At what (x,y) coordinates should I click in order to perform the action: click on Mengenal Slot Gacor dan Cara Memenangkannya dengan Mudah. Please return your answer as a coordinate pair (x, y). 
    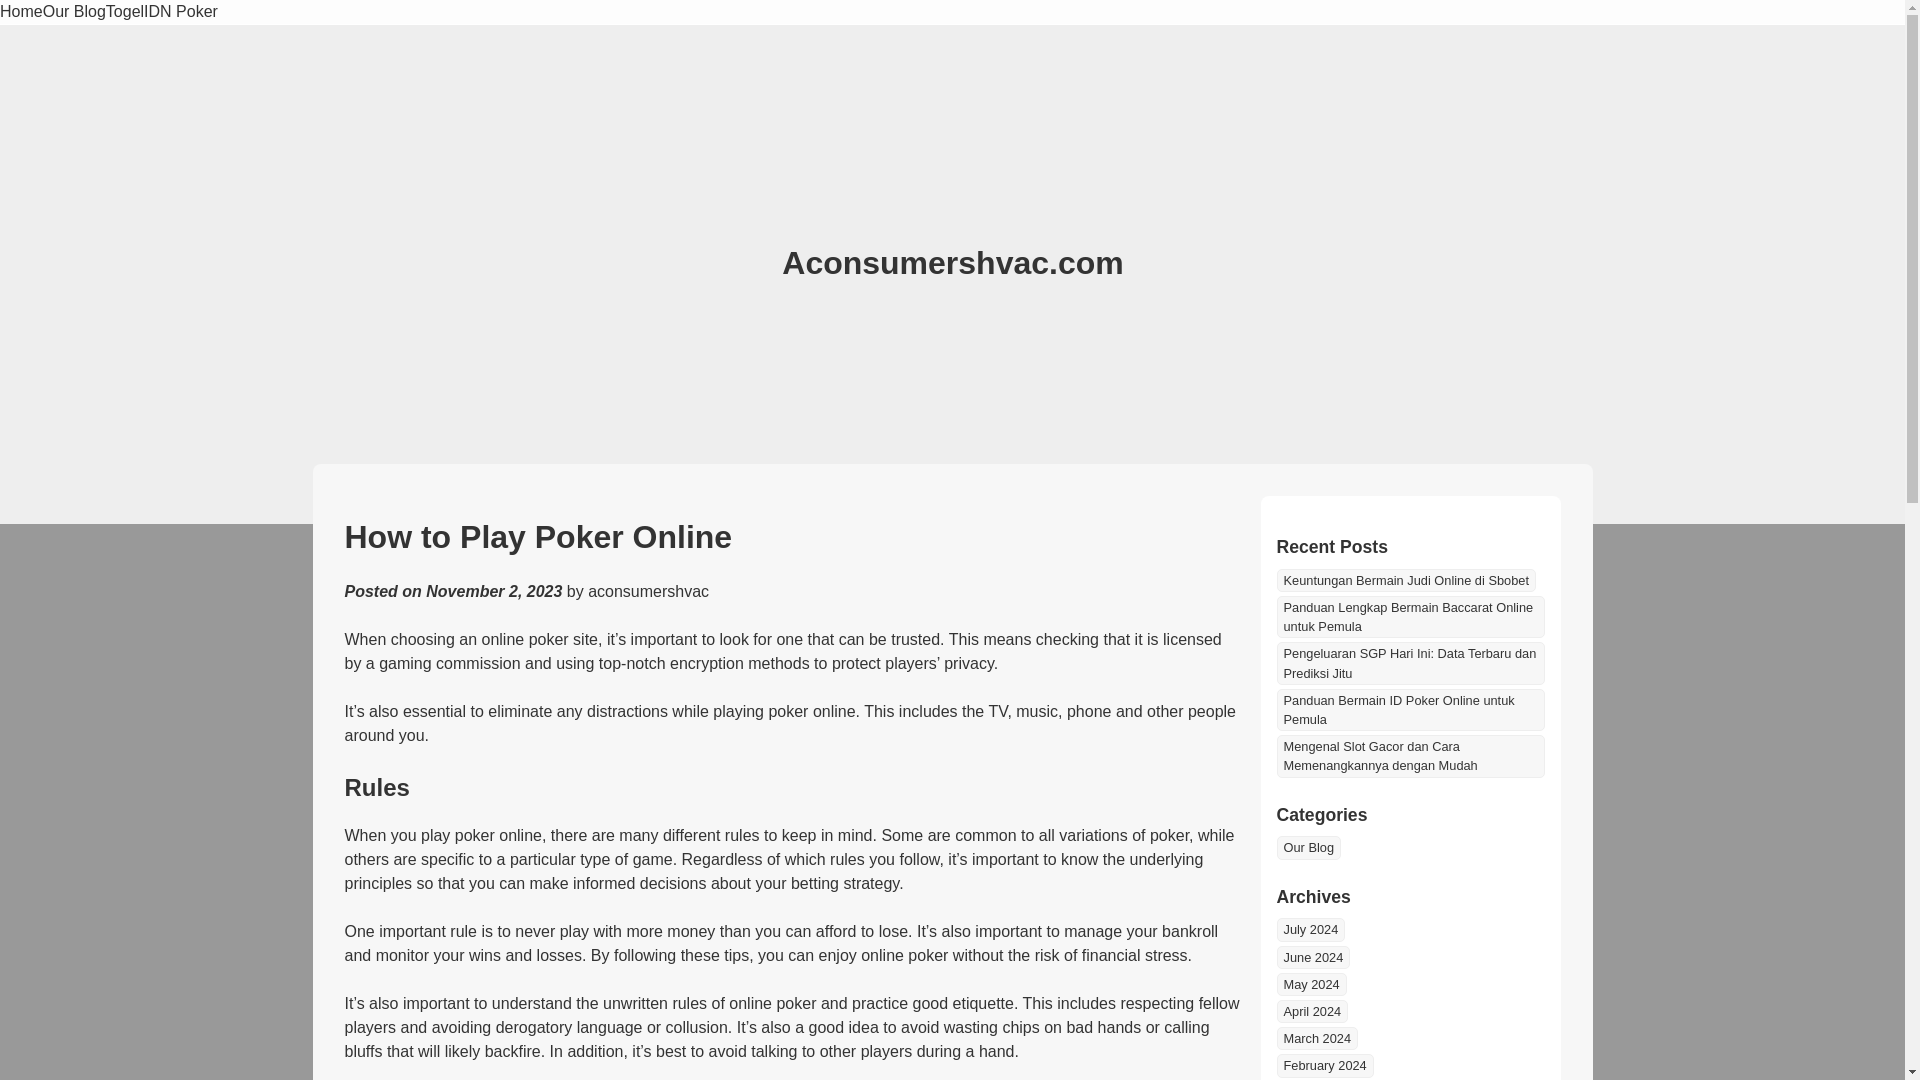
    Looking at the image, I should click on (1410, 756).